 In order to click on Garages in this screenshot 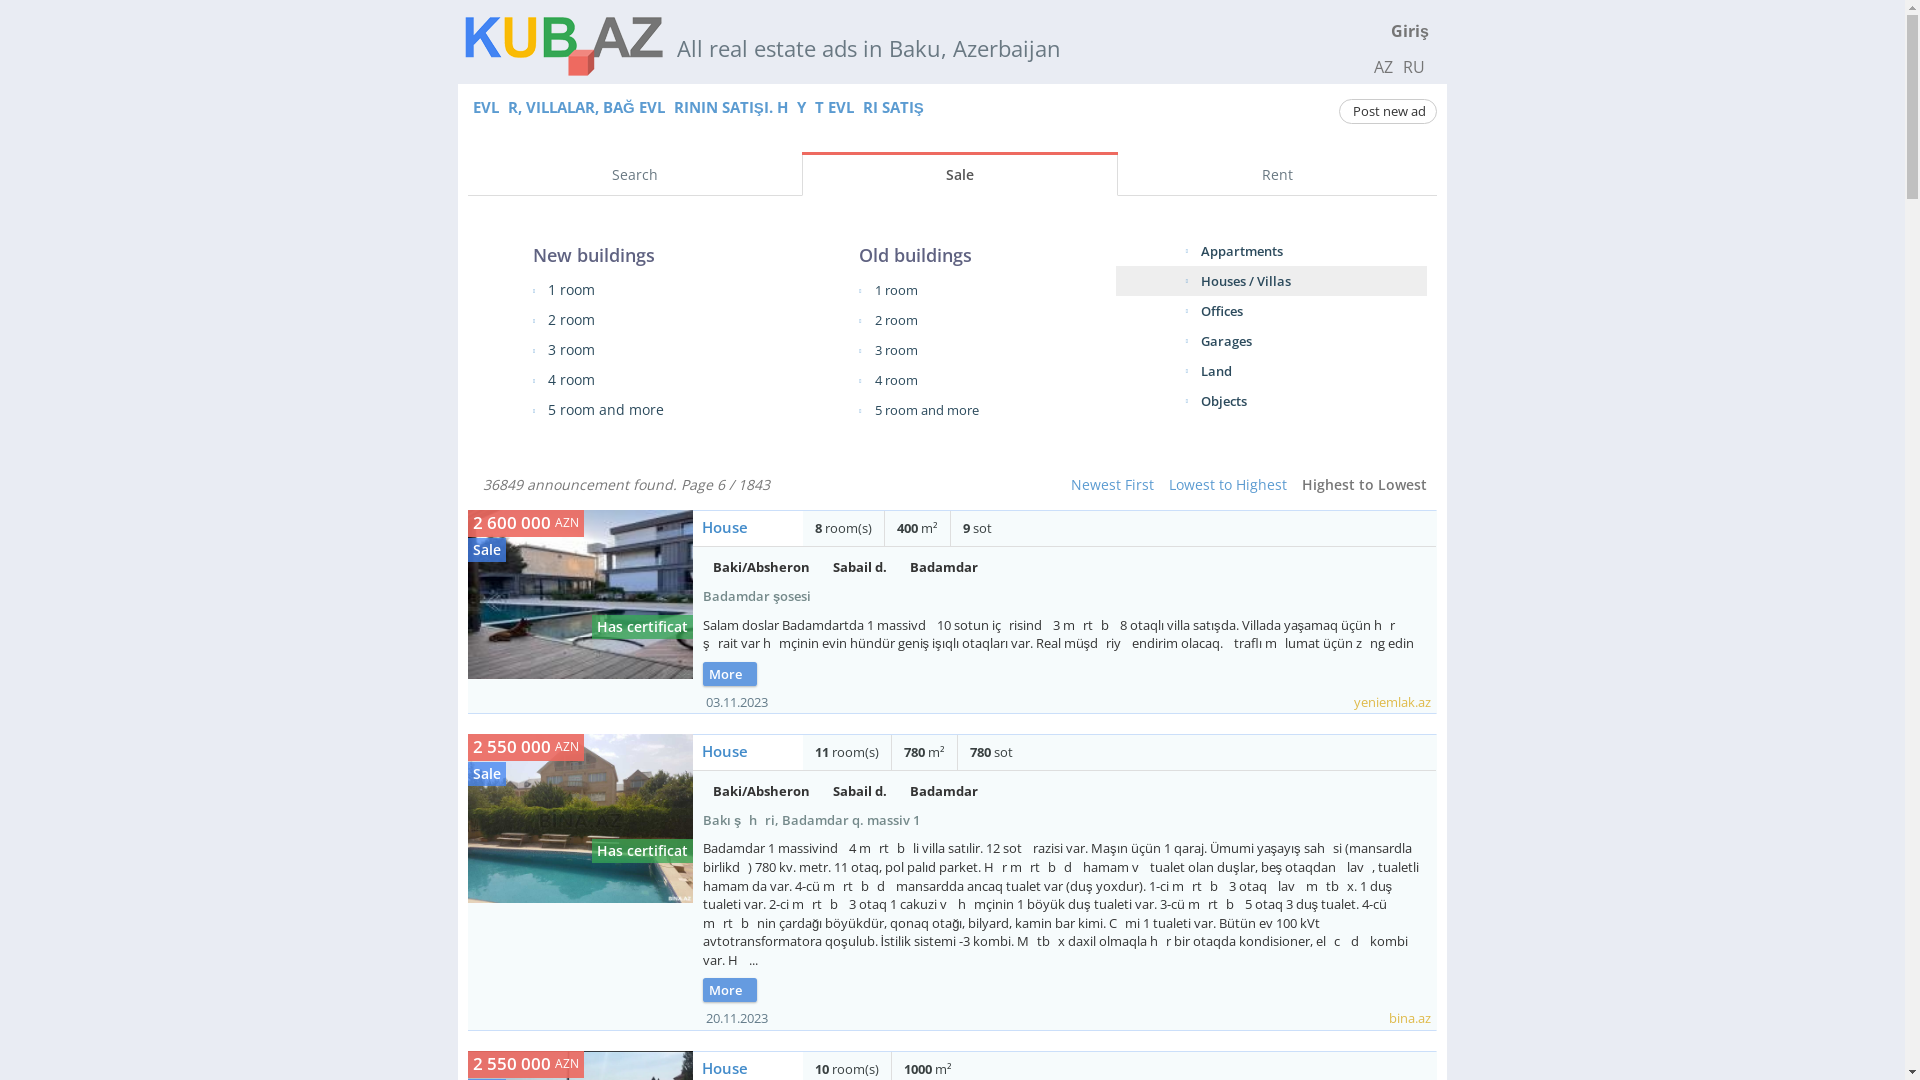, I will do `click(1226, 341)`.